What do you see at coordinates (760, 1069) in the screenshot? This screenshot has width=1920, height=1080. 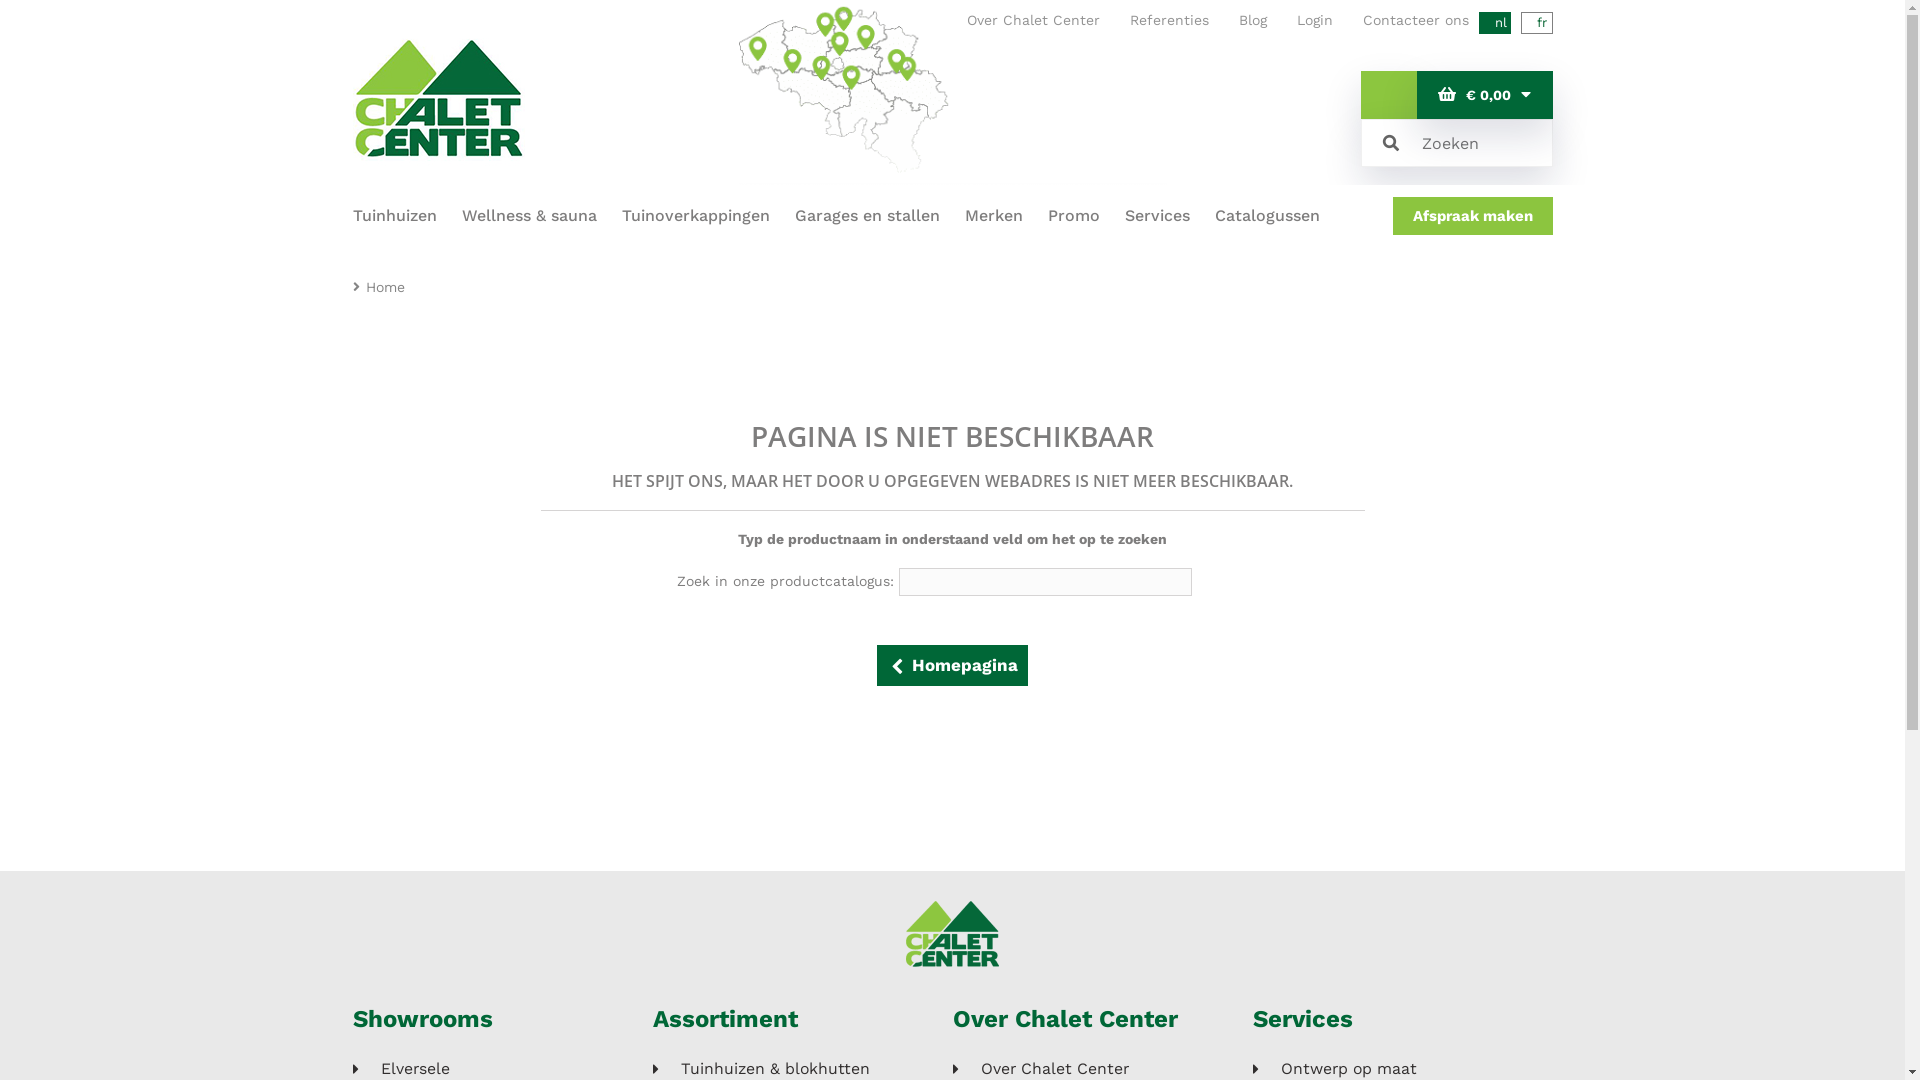 I see `Tuinhuizen & blokhutten` at bounding box center [760, 1069].